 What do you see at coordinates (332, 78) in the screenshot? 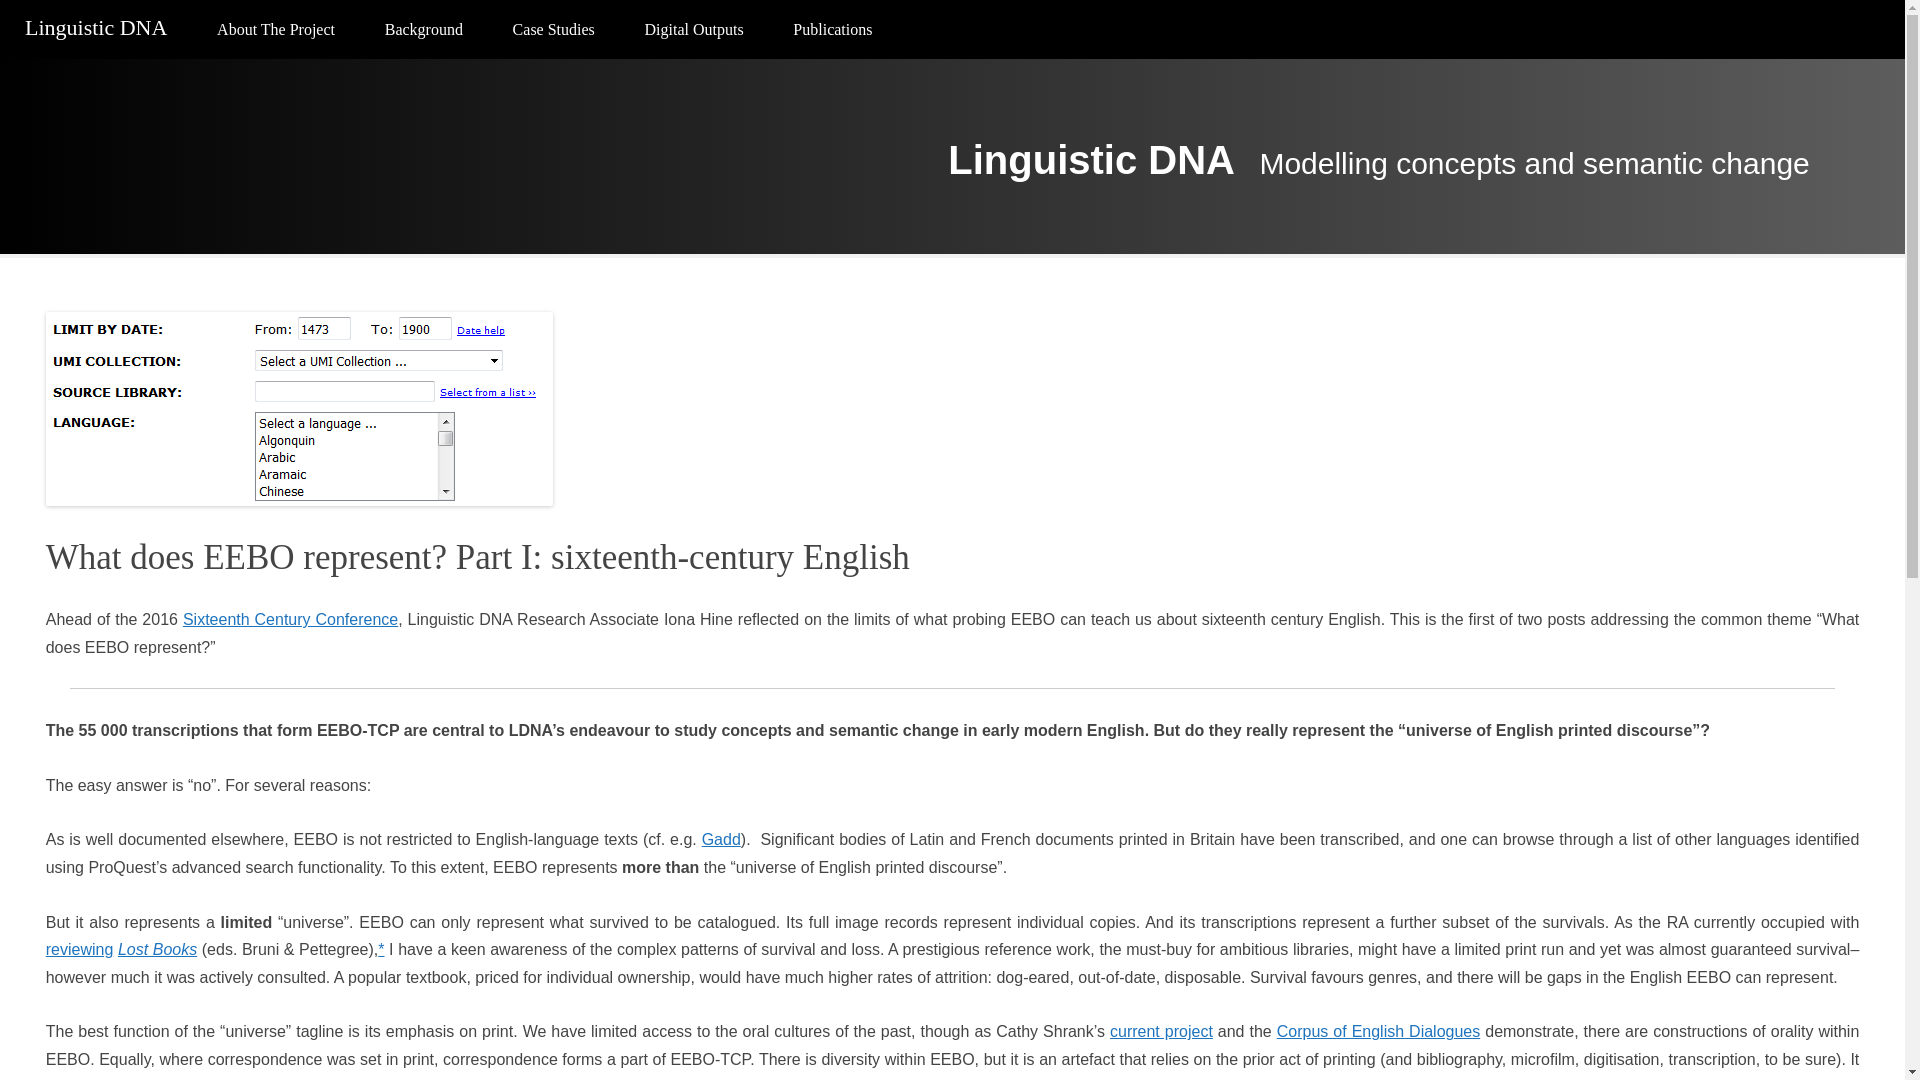
I see `Historical Context` at bounding box center [332, 78].